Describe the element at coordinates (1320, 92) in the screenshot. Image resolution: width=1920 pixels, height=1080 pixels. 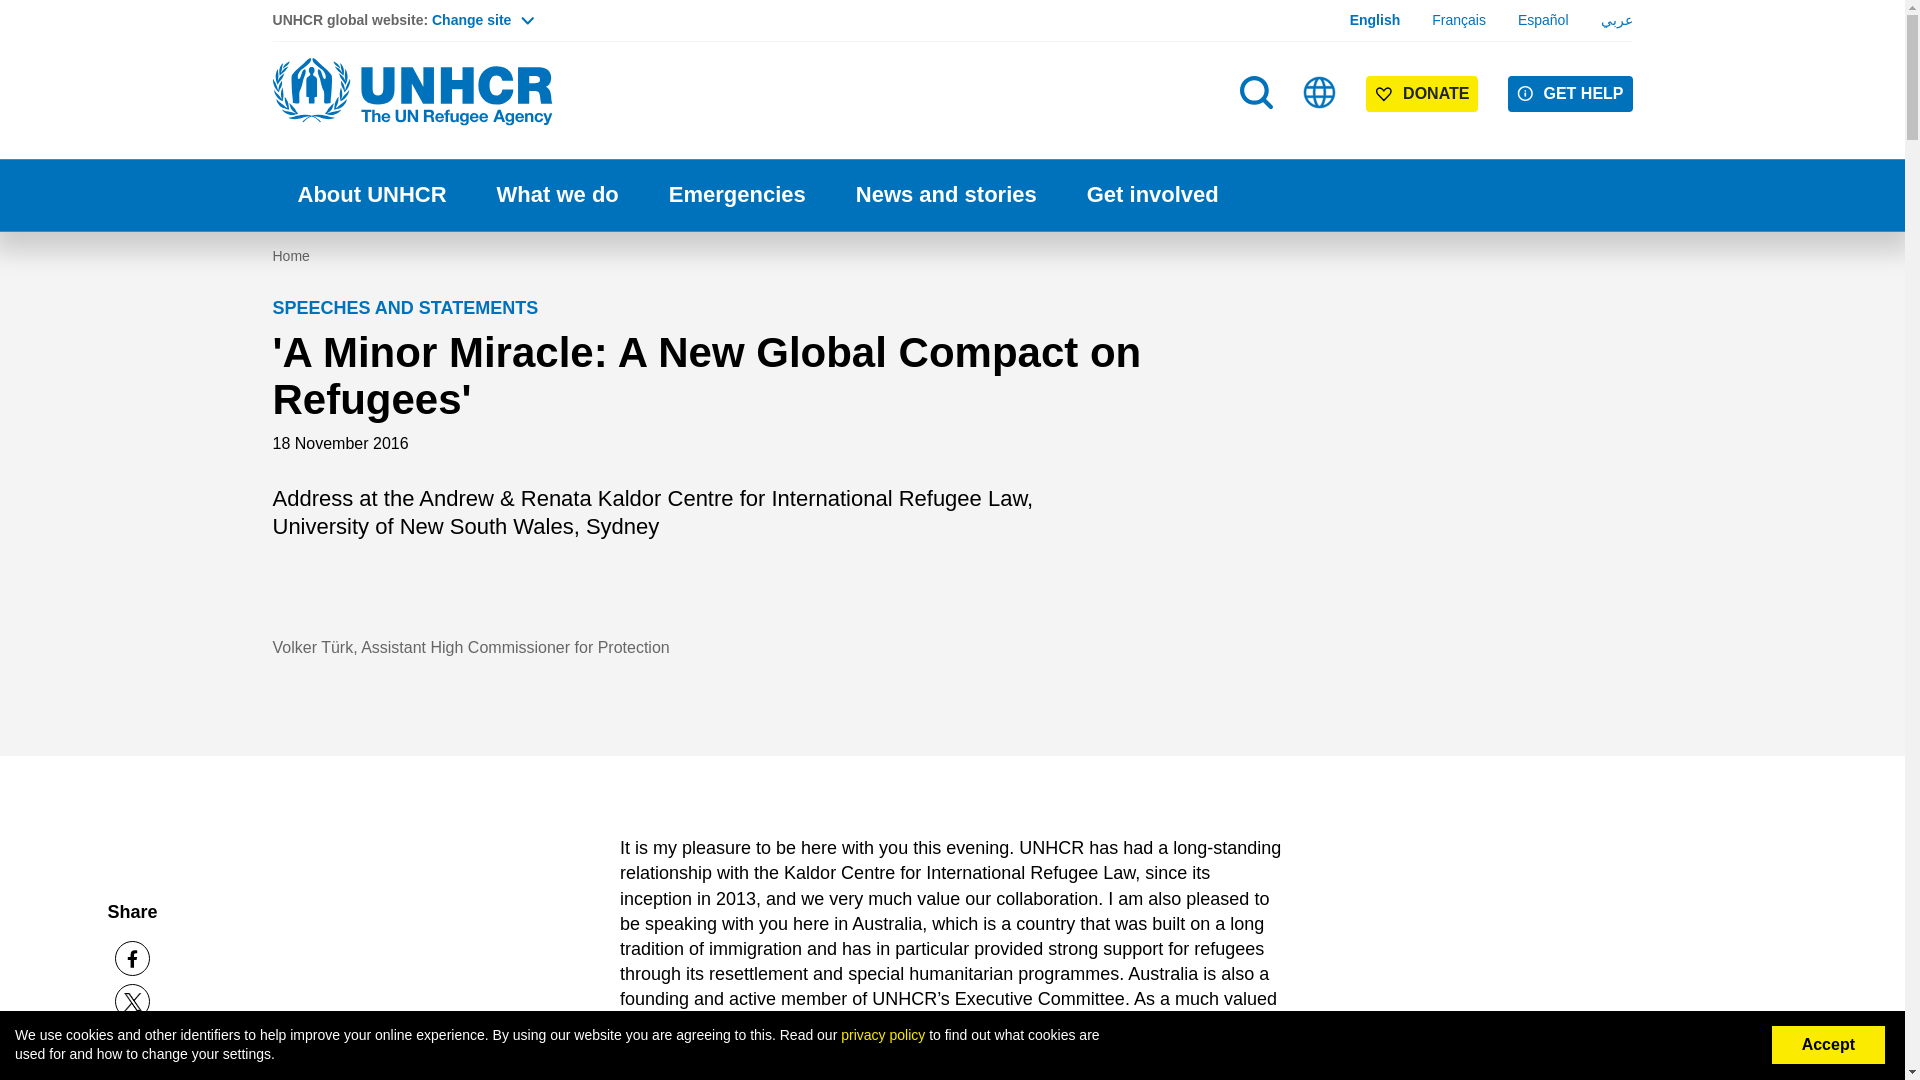
I see `Sites` at that location.